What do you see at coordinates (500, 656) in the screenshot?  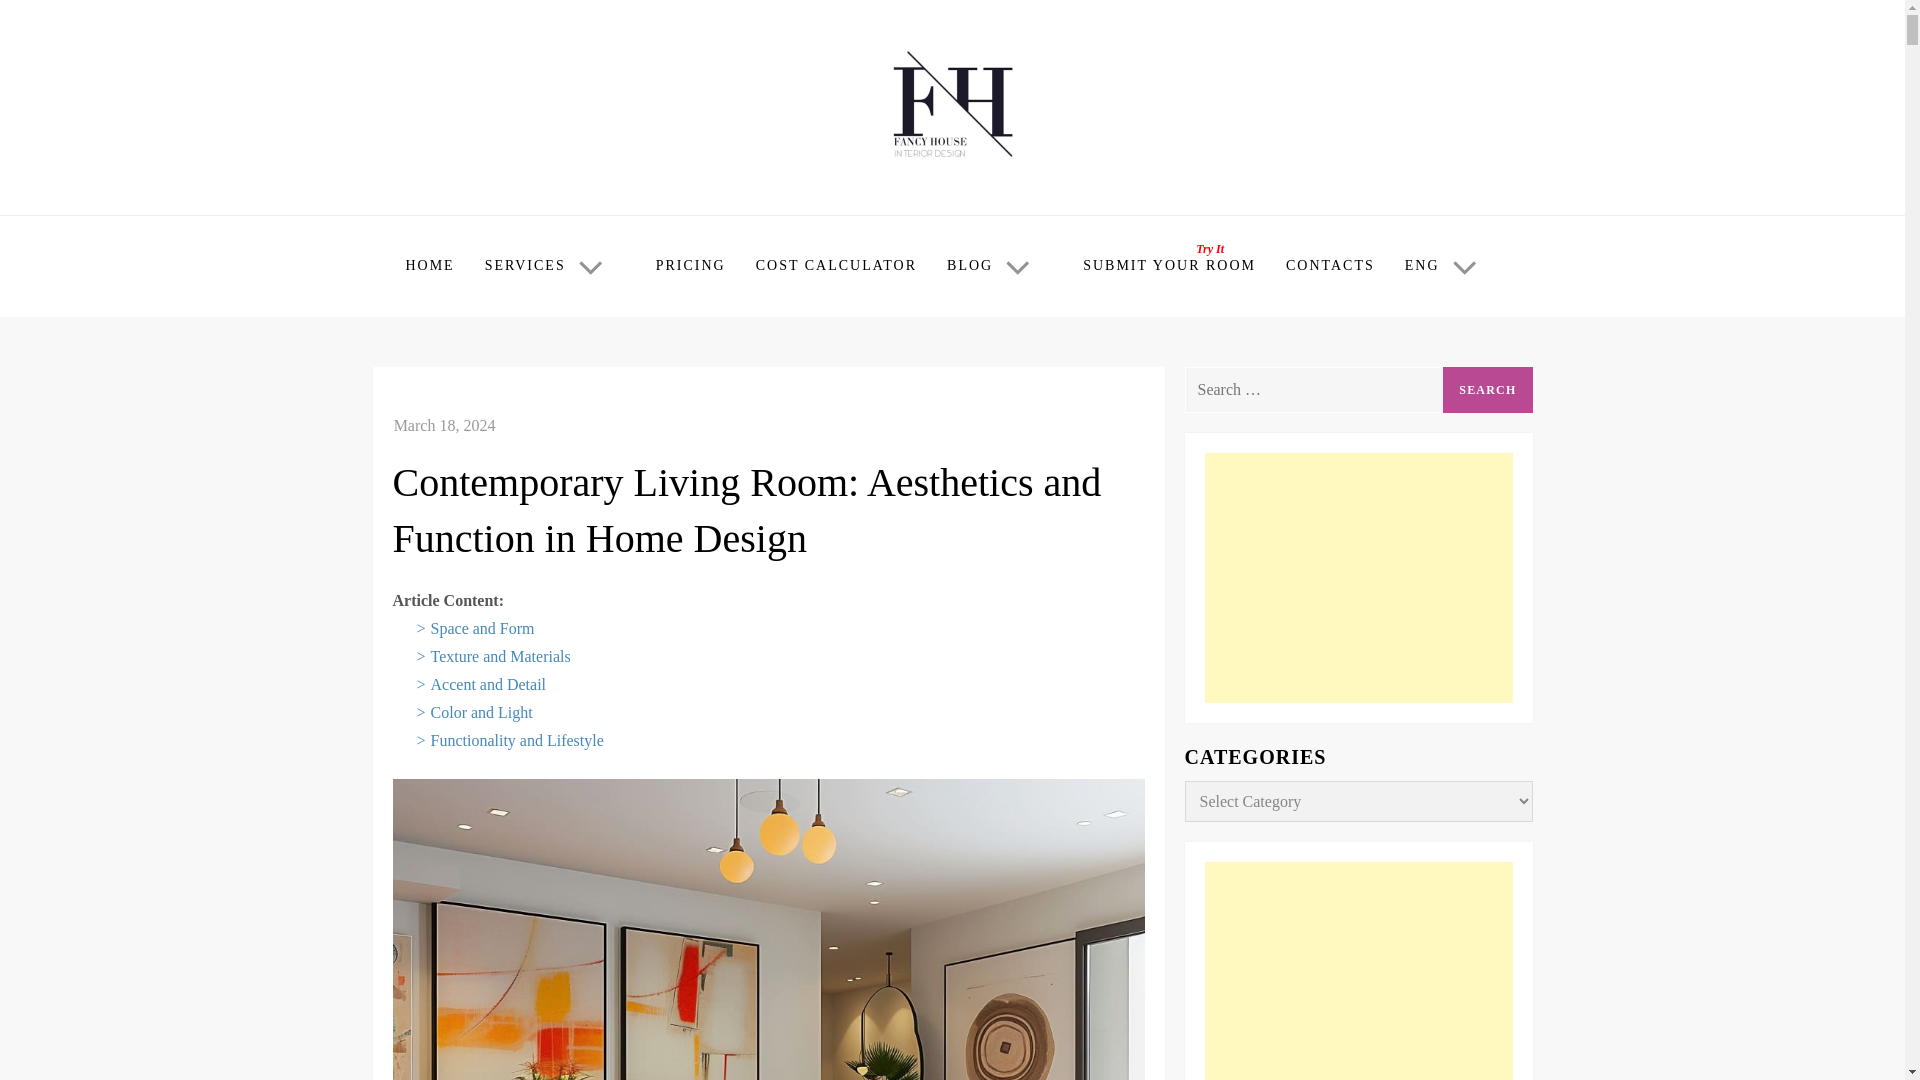 I see `Texture and Materials` at bounding box center [500, 656].